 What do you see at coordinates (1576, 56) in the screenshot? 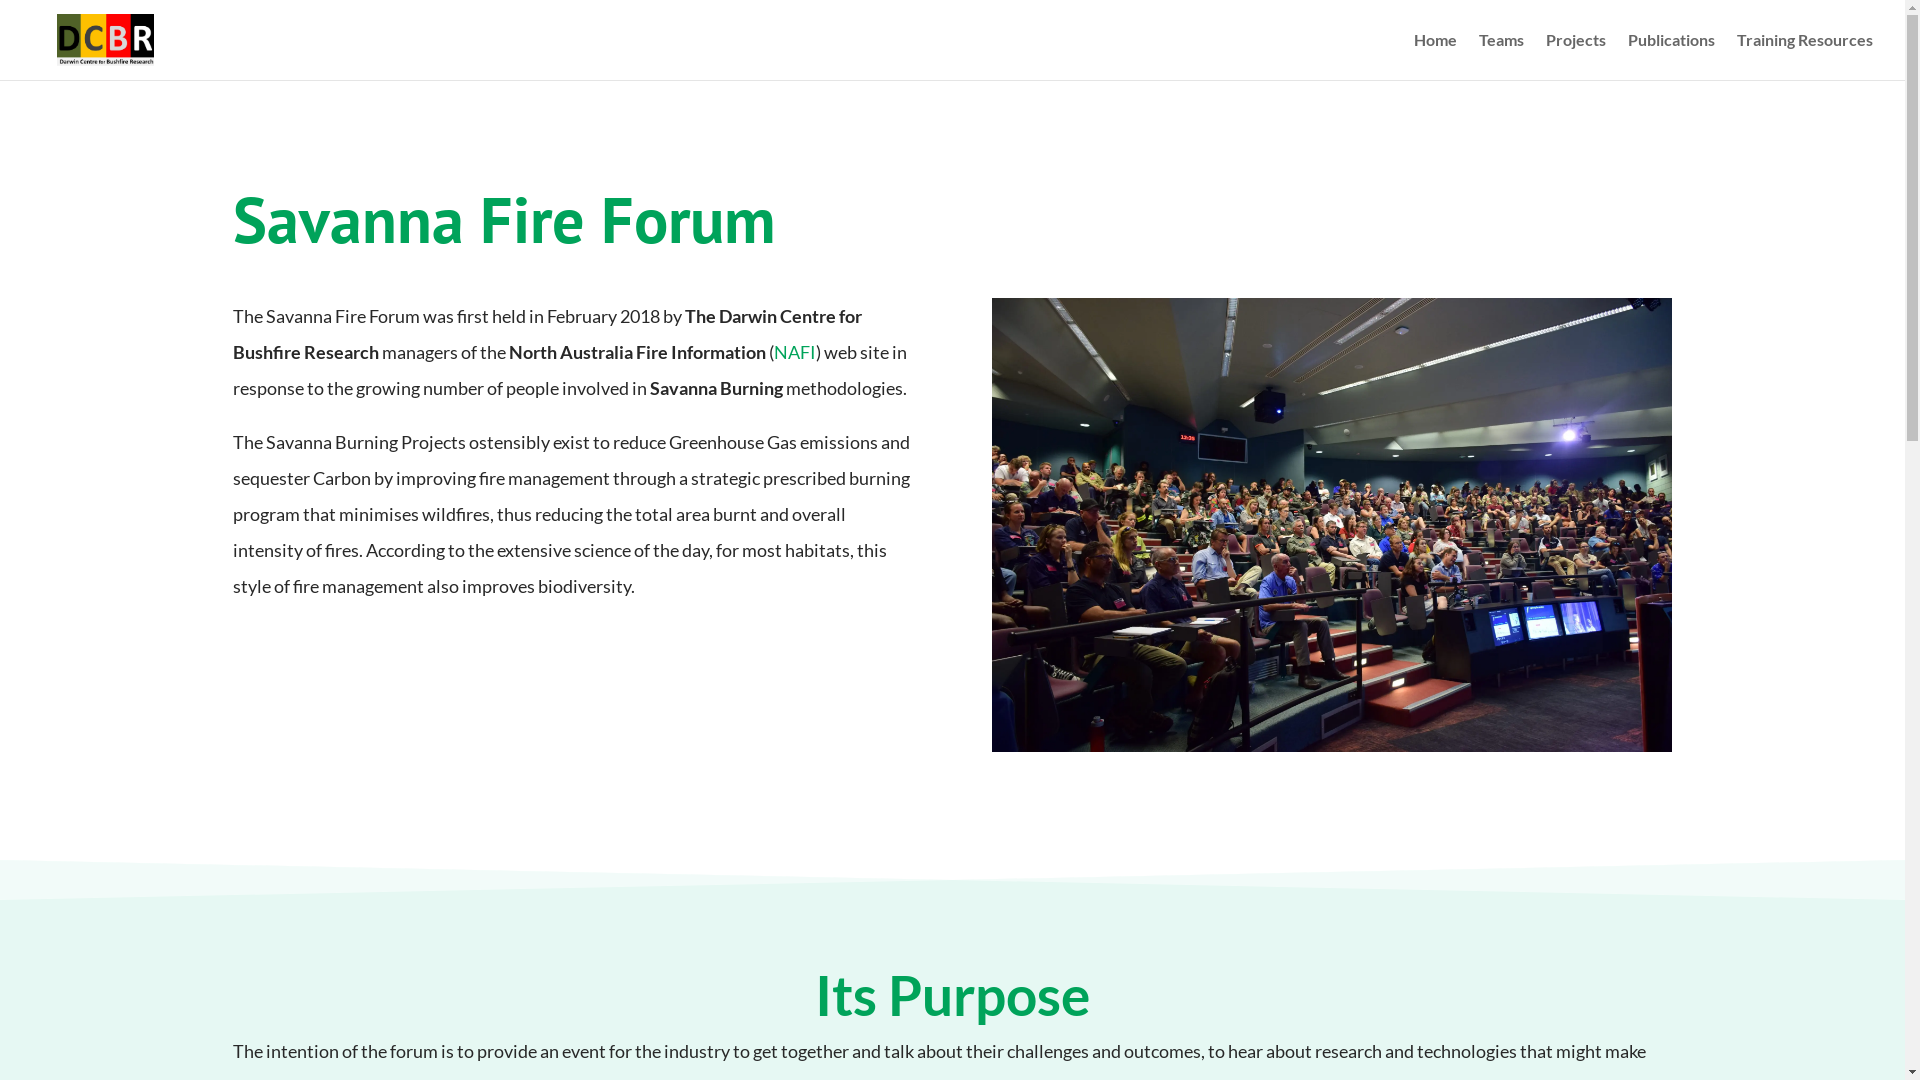
I see `Projects` at bounding box center [1576, 56].